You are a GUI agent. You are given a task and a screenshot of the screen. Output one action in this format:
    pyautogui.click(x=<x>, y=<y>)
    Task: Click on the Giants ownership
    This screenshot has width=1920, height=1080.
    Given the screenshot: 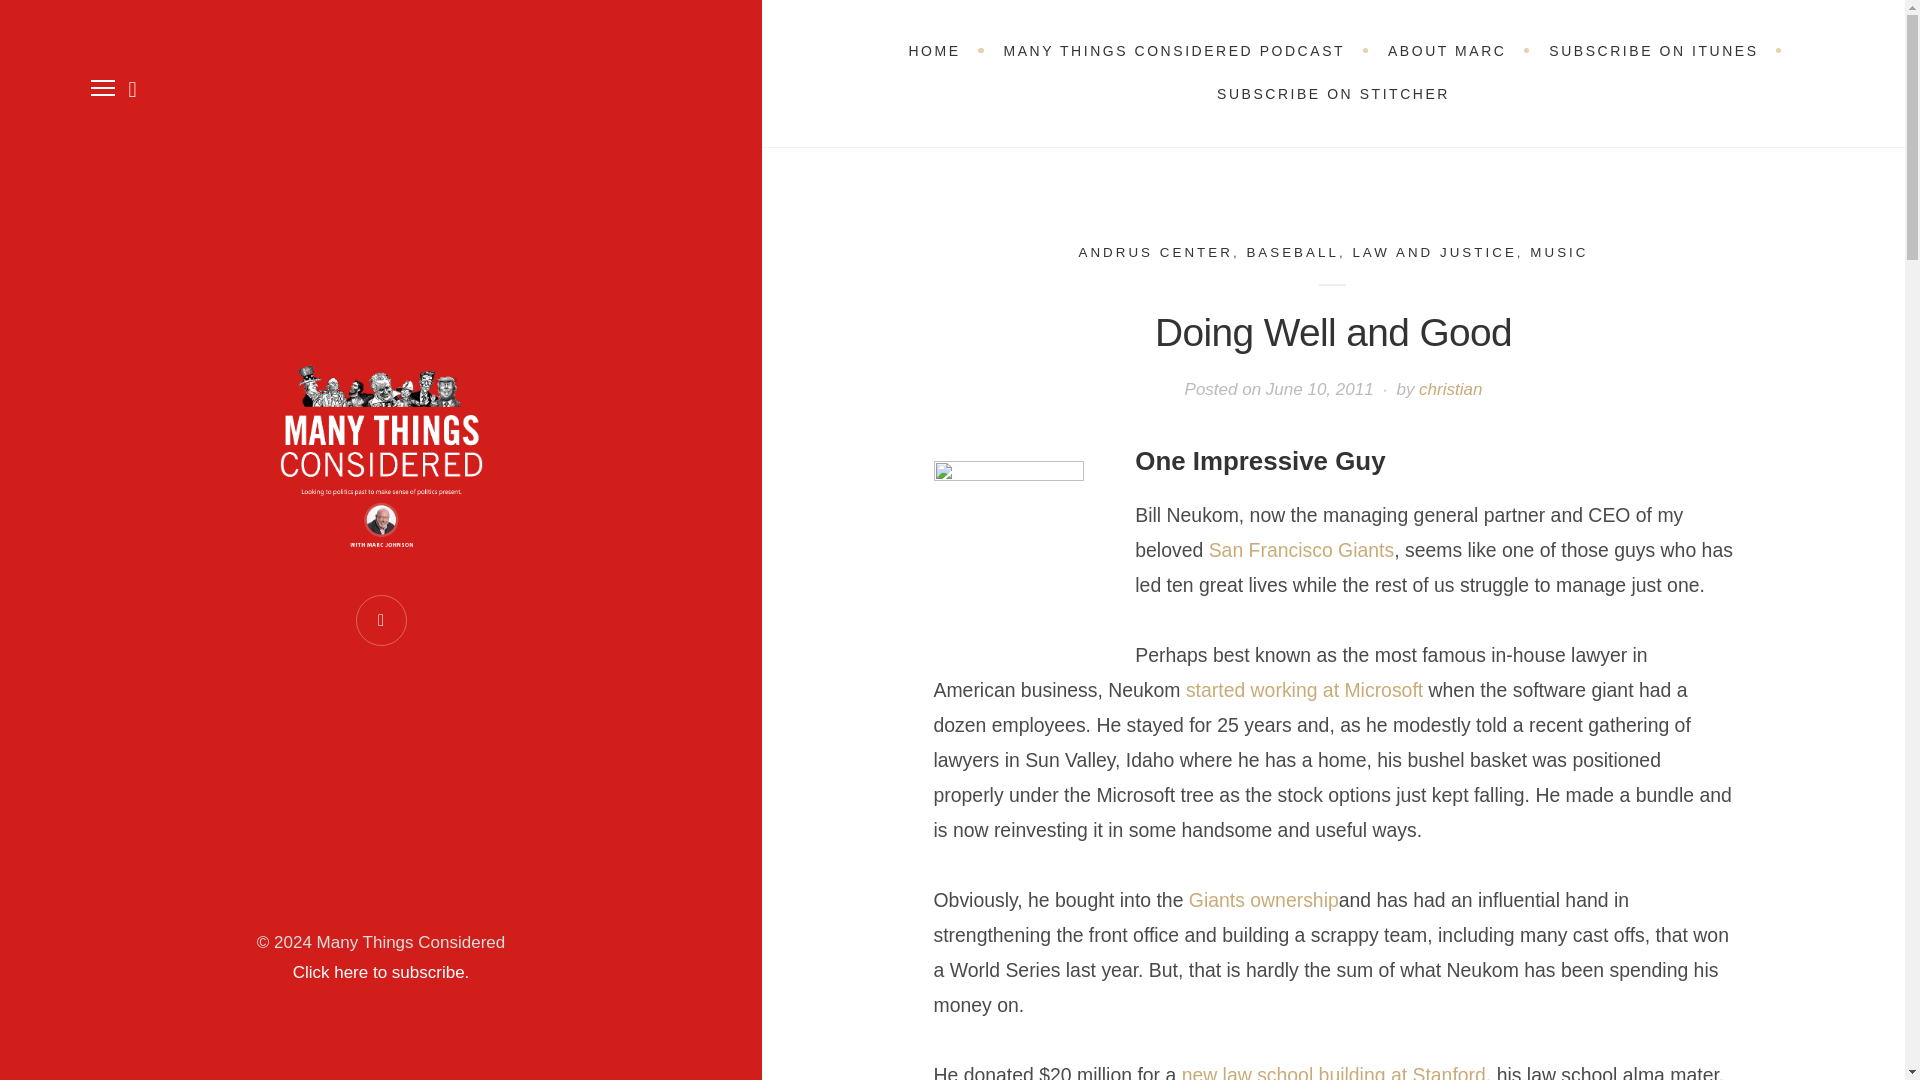 What is the action you would take?
    pyautogui.click(x=1263, y=900)
    